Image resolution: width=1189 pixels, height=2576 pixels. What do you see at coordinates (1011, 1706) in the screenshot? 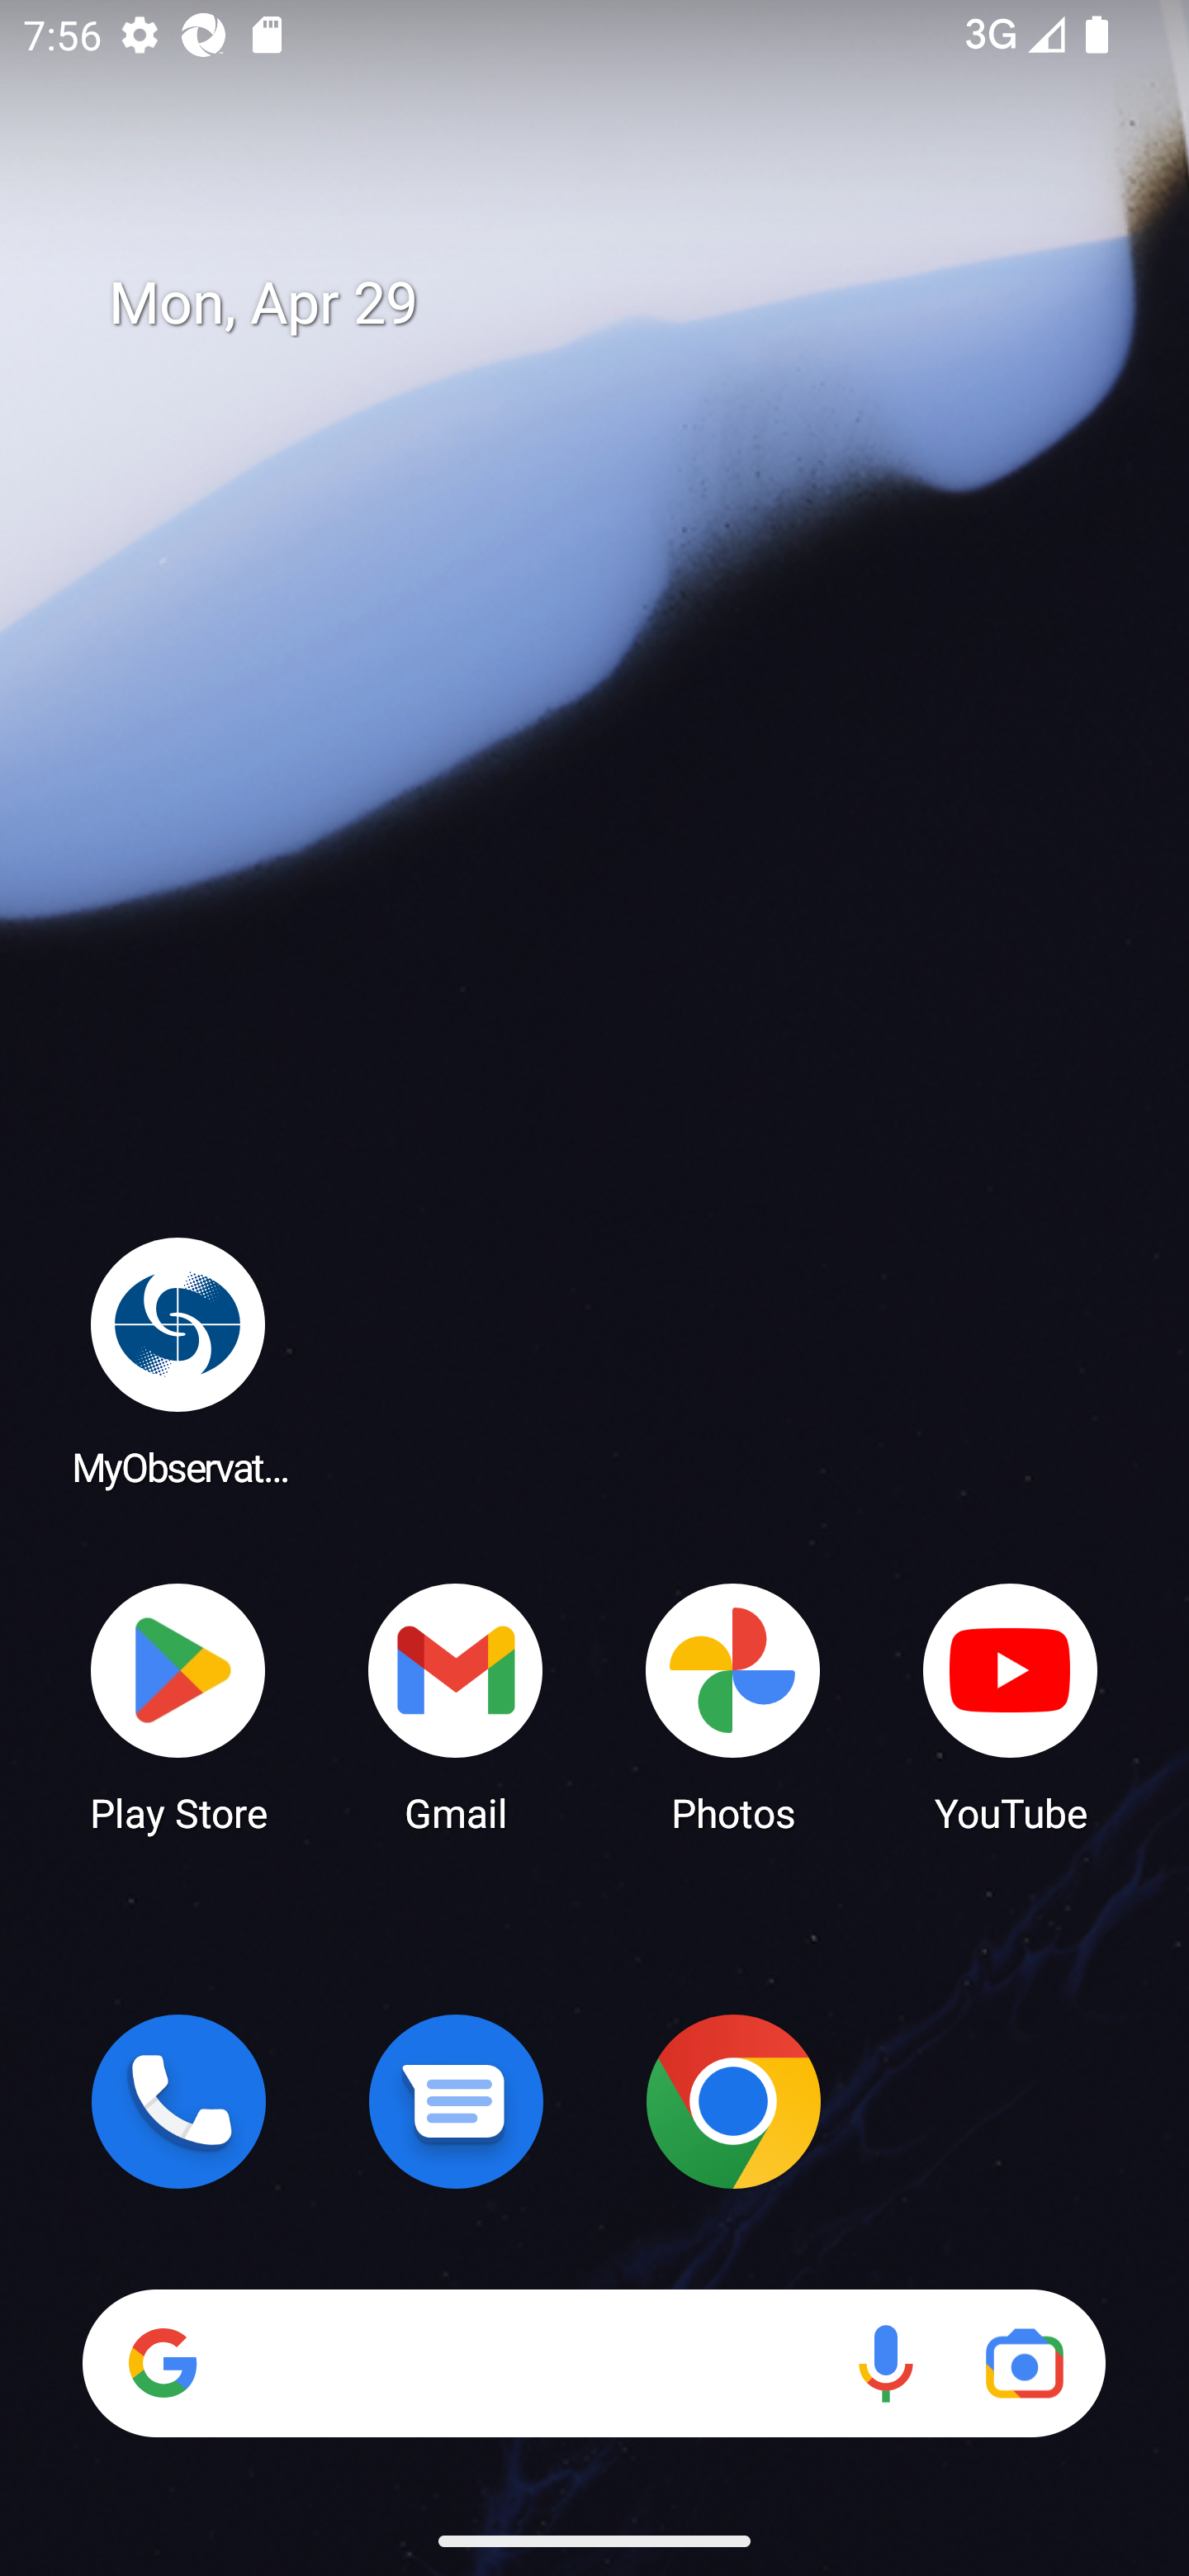
I see `YouTube` at bounding box center [1011, 1706].